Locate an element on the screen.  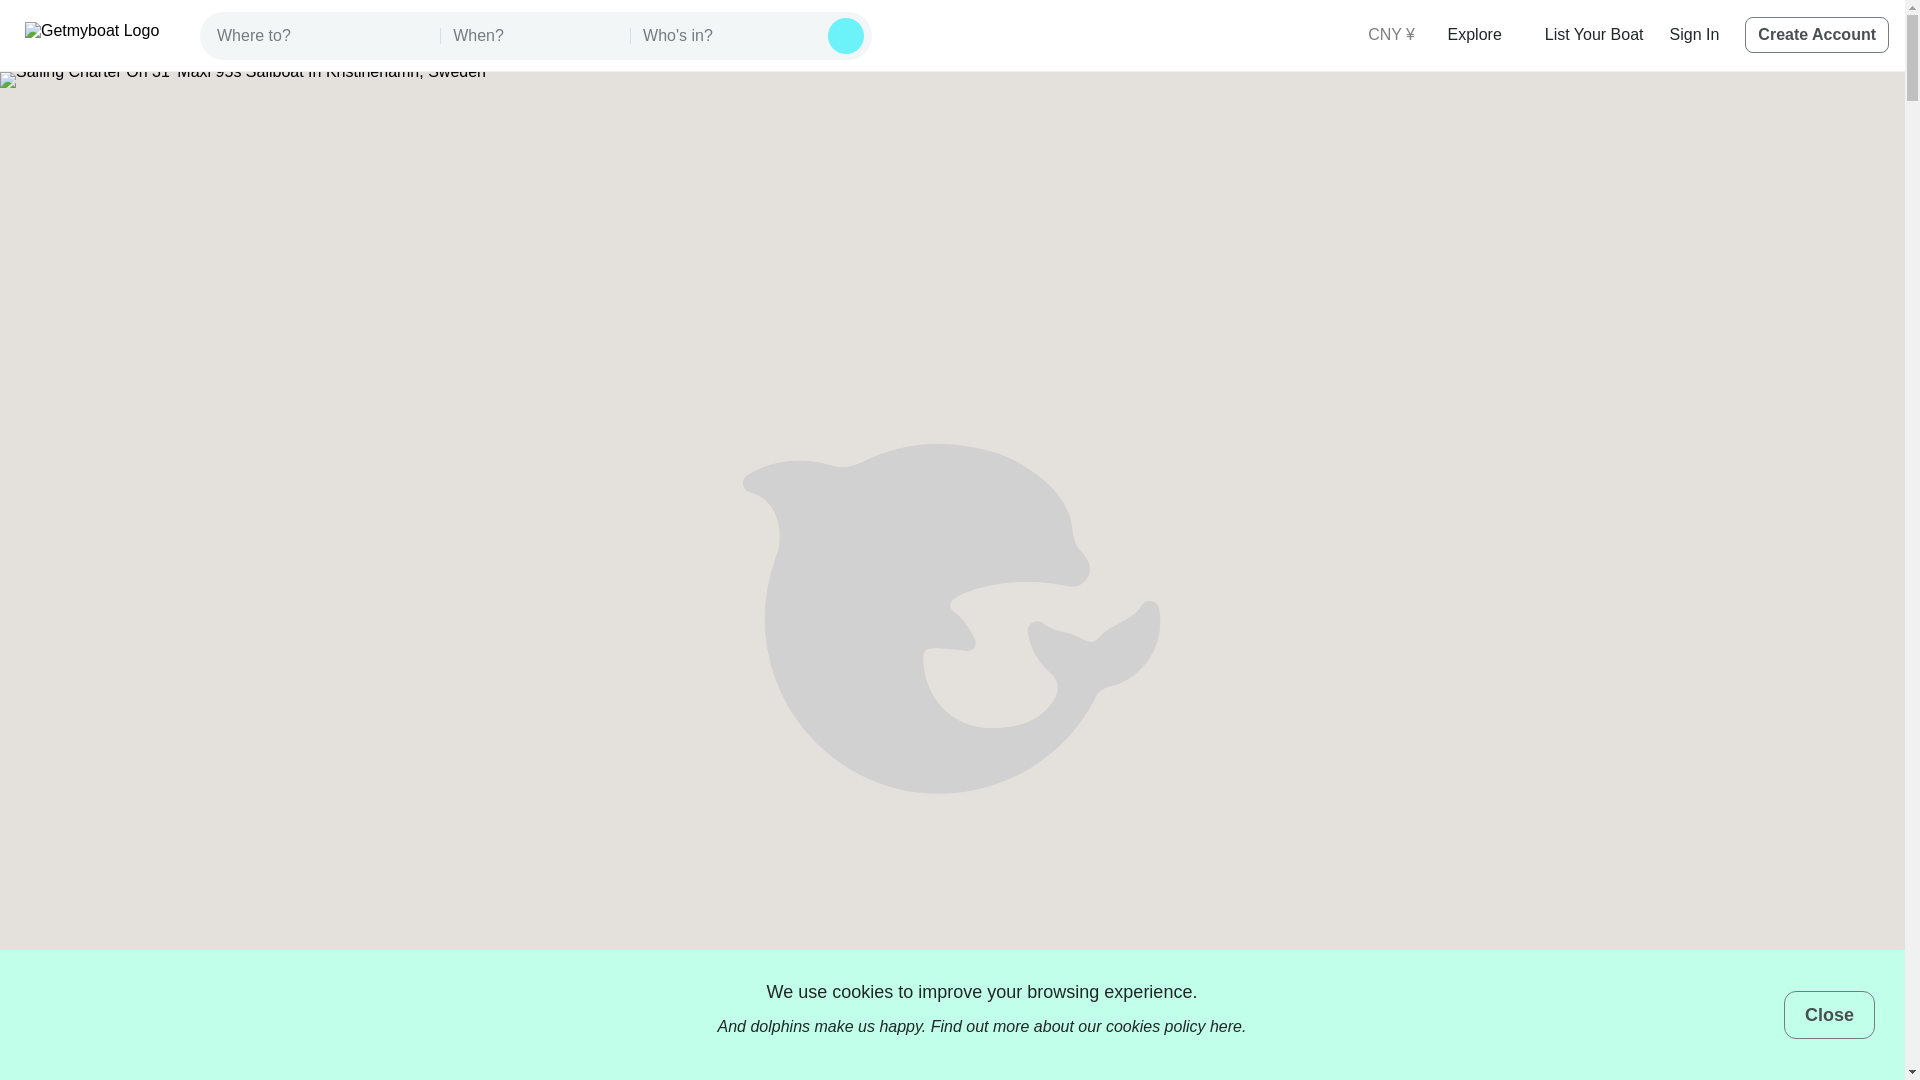
Explore is located at coordinates (1482, 34).